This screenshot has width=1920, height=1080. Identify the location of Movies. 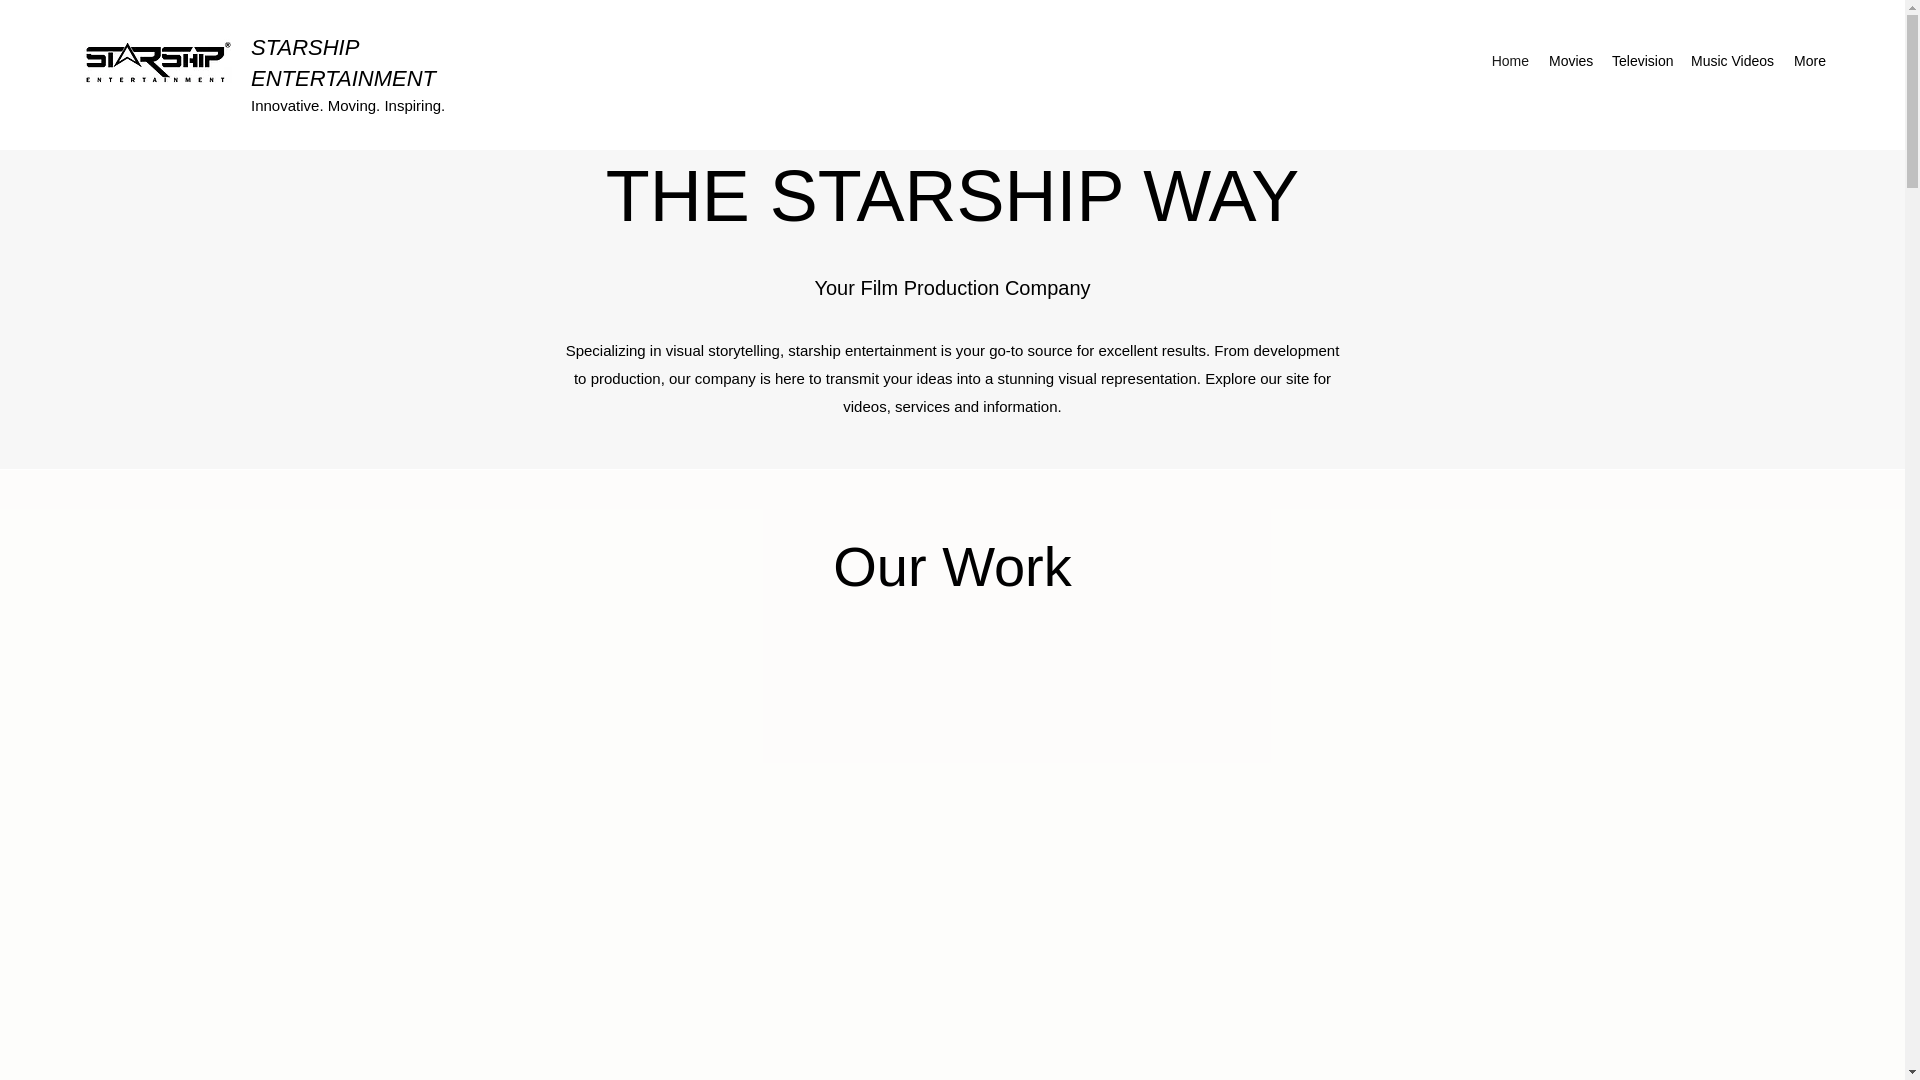
(1570, 60).